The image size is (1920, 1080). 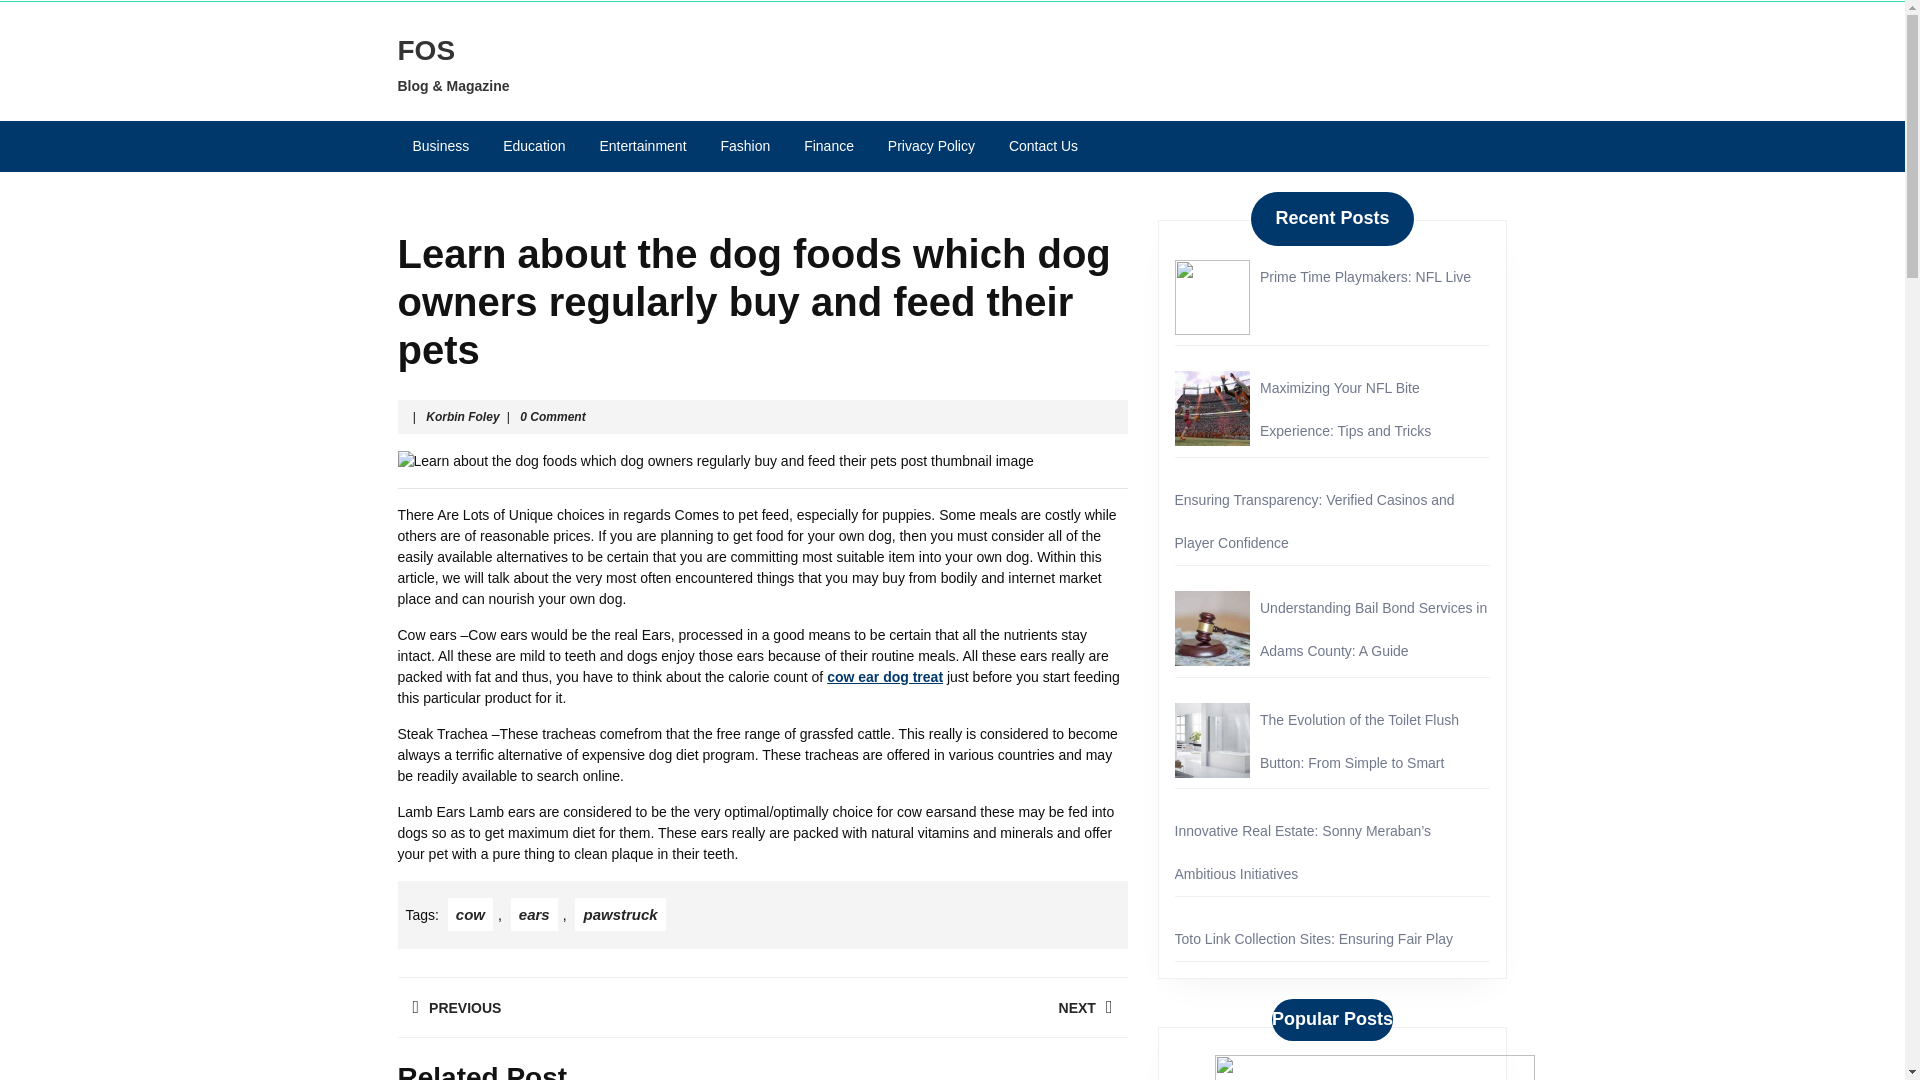 What do you see at coordinates (944, 1007) in the screenshot?
I see `Privacy Policy` at bounding box center [944, 1007].